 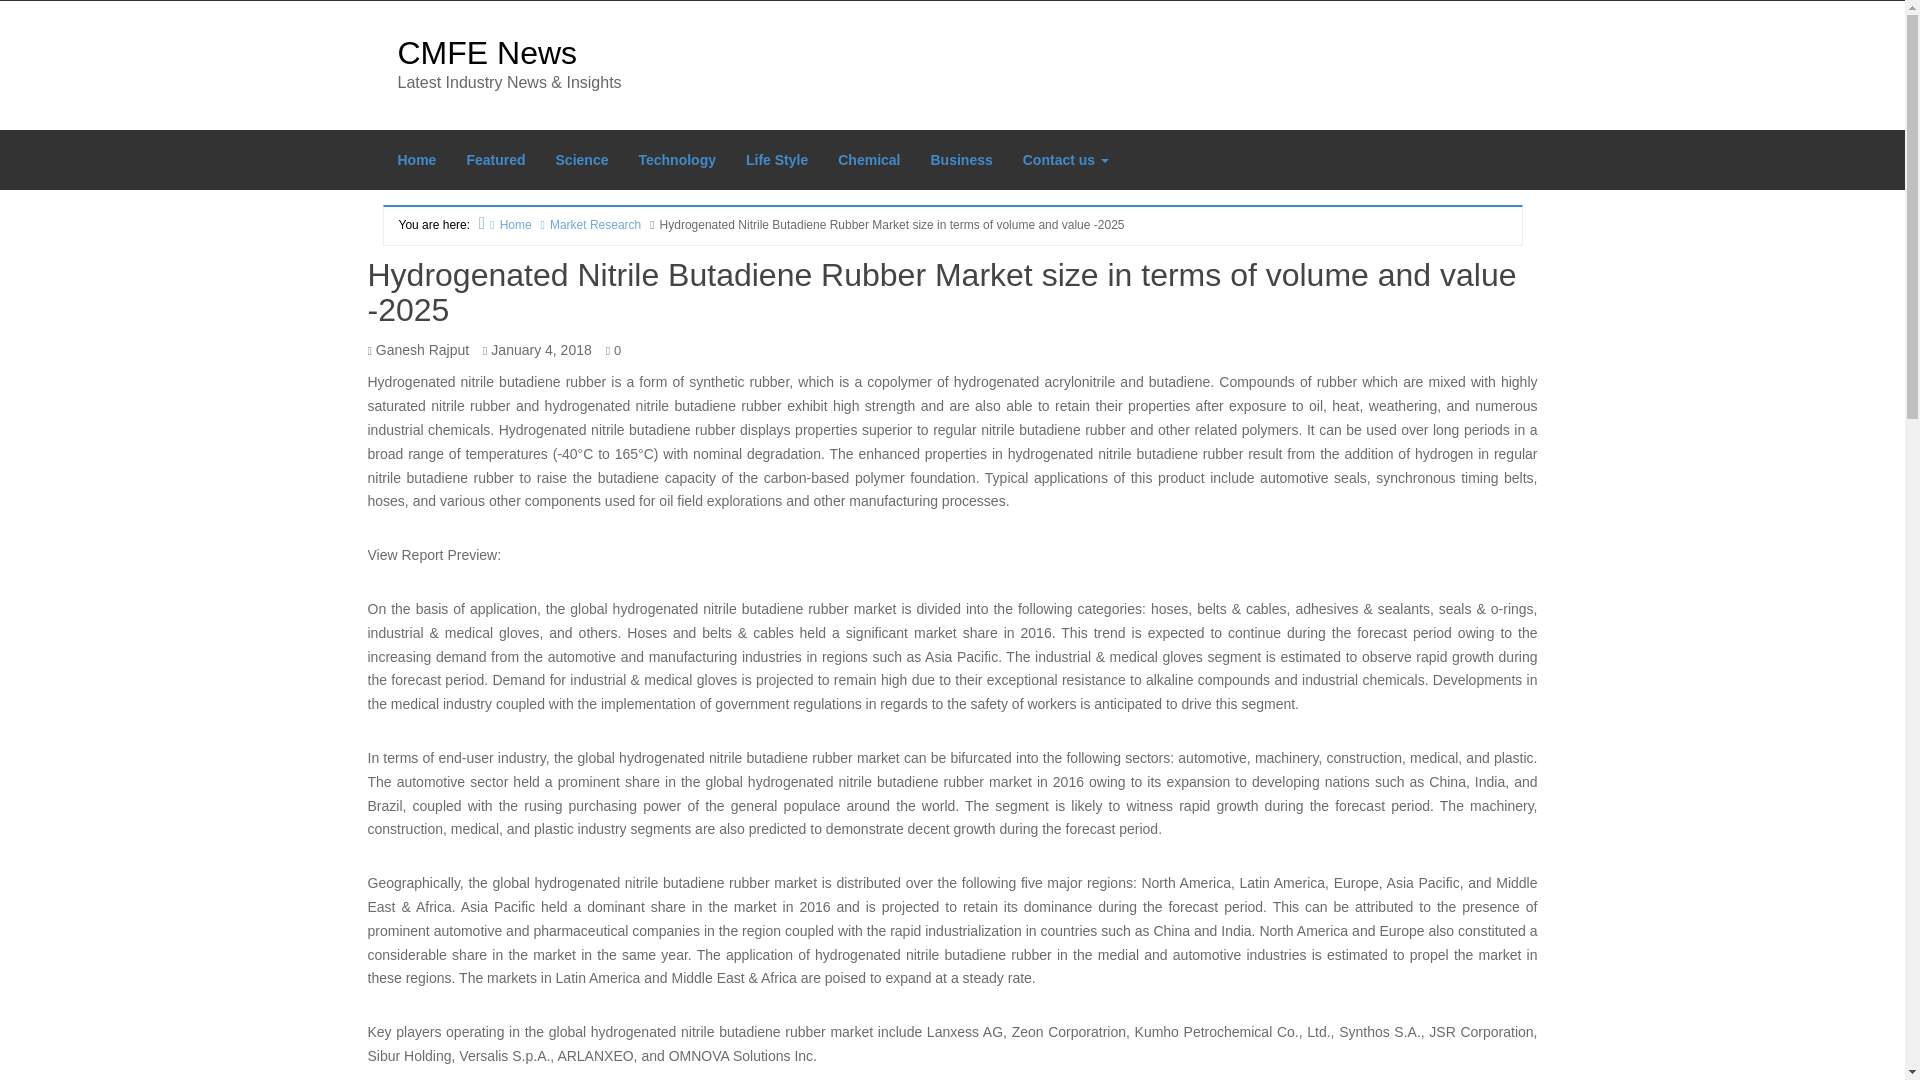 What do you see at coordinates (869, 160) in the screenshot?
I see `Chemical` at bounding box center [869, 160].